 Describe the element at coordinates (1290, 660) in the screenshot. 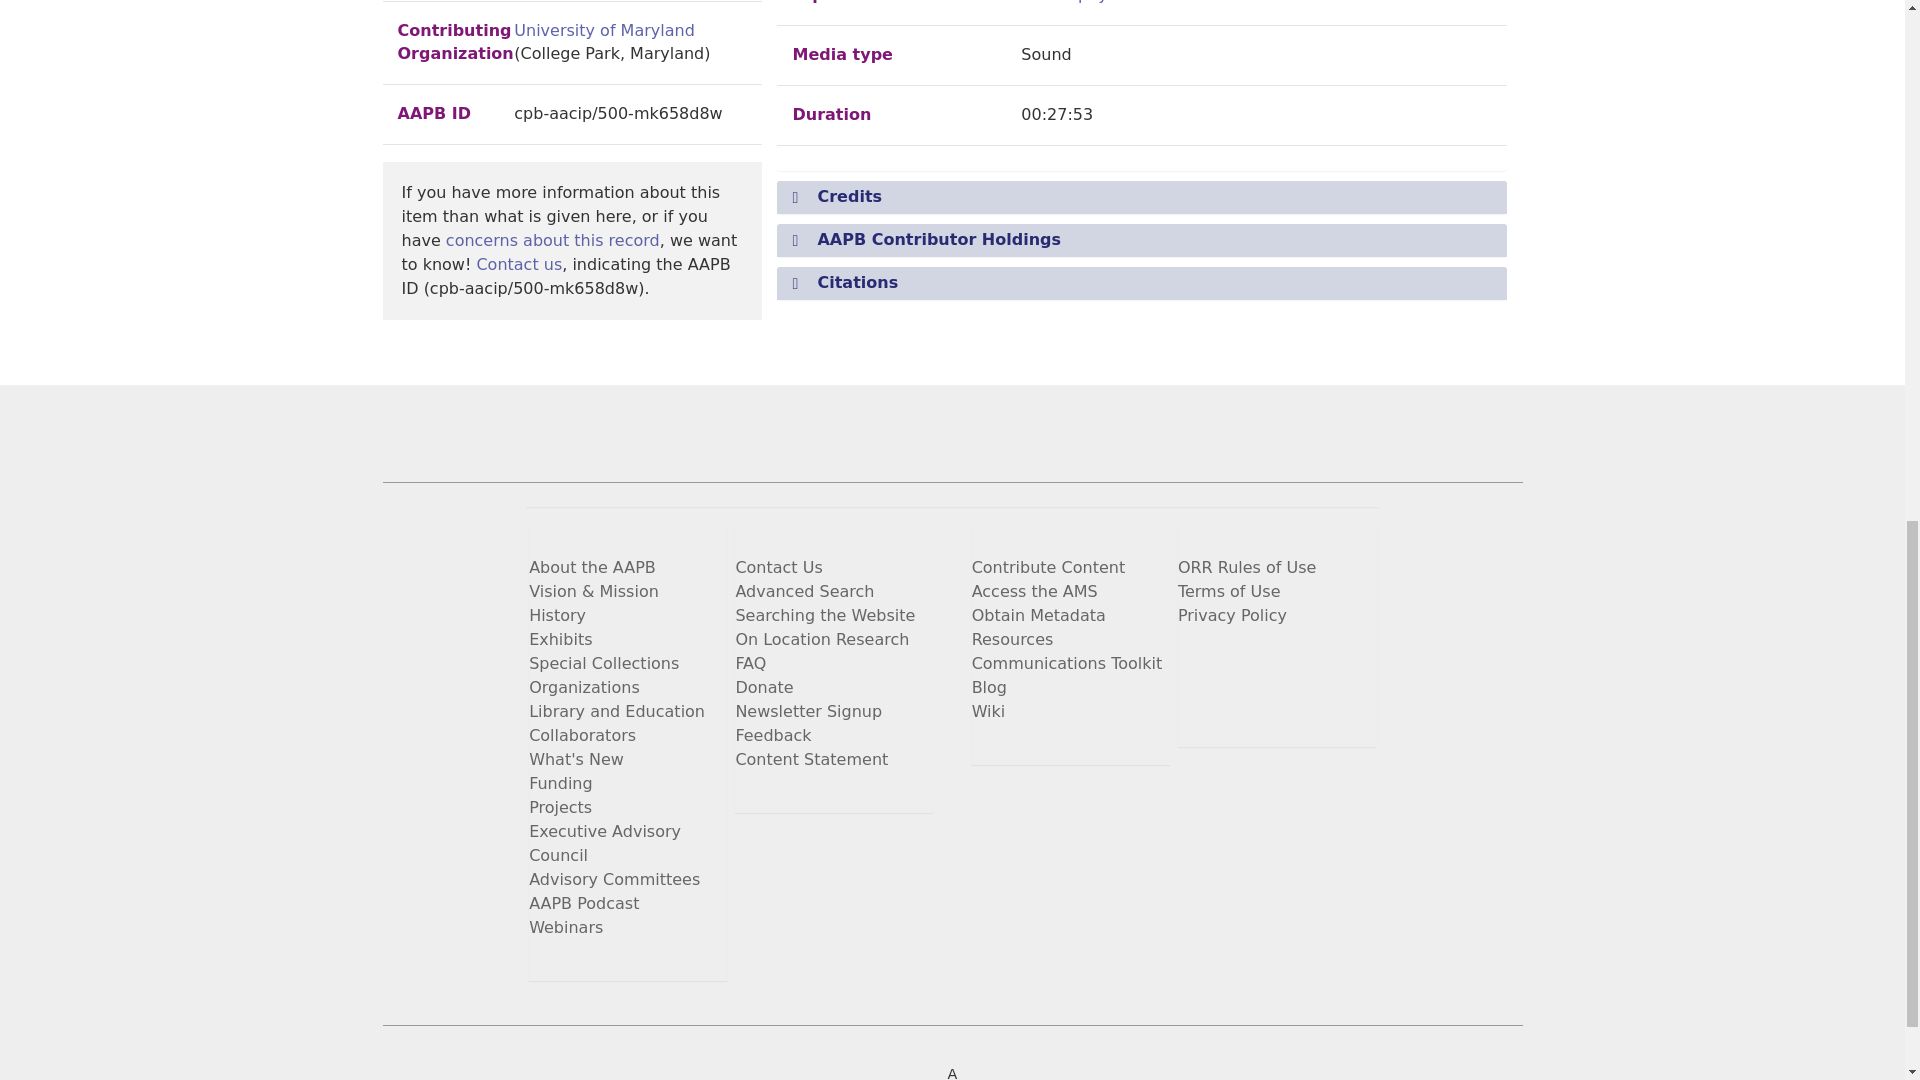

I see `Like us on Facebook` at that location.